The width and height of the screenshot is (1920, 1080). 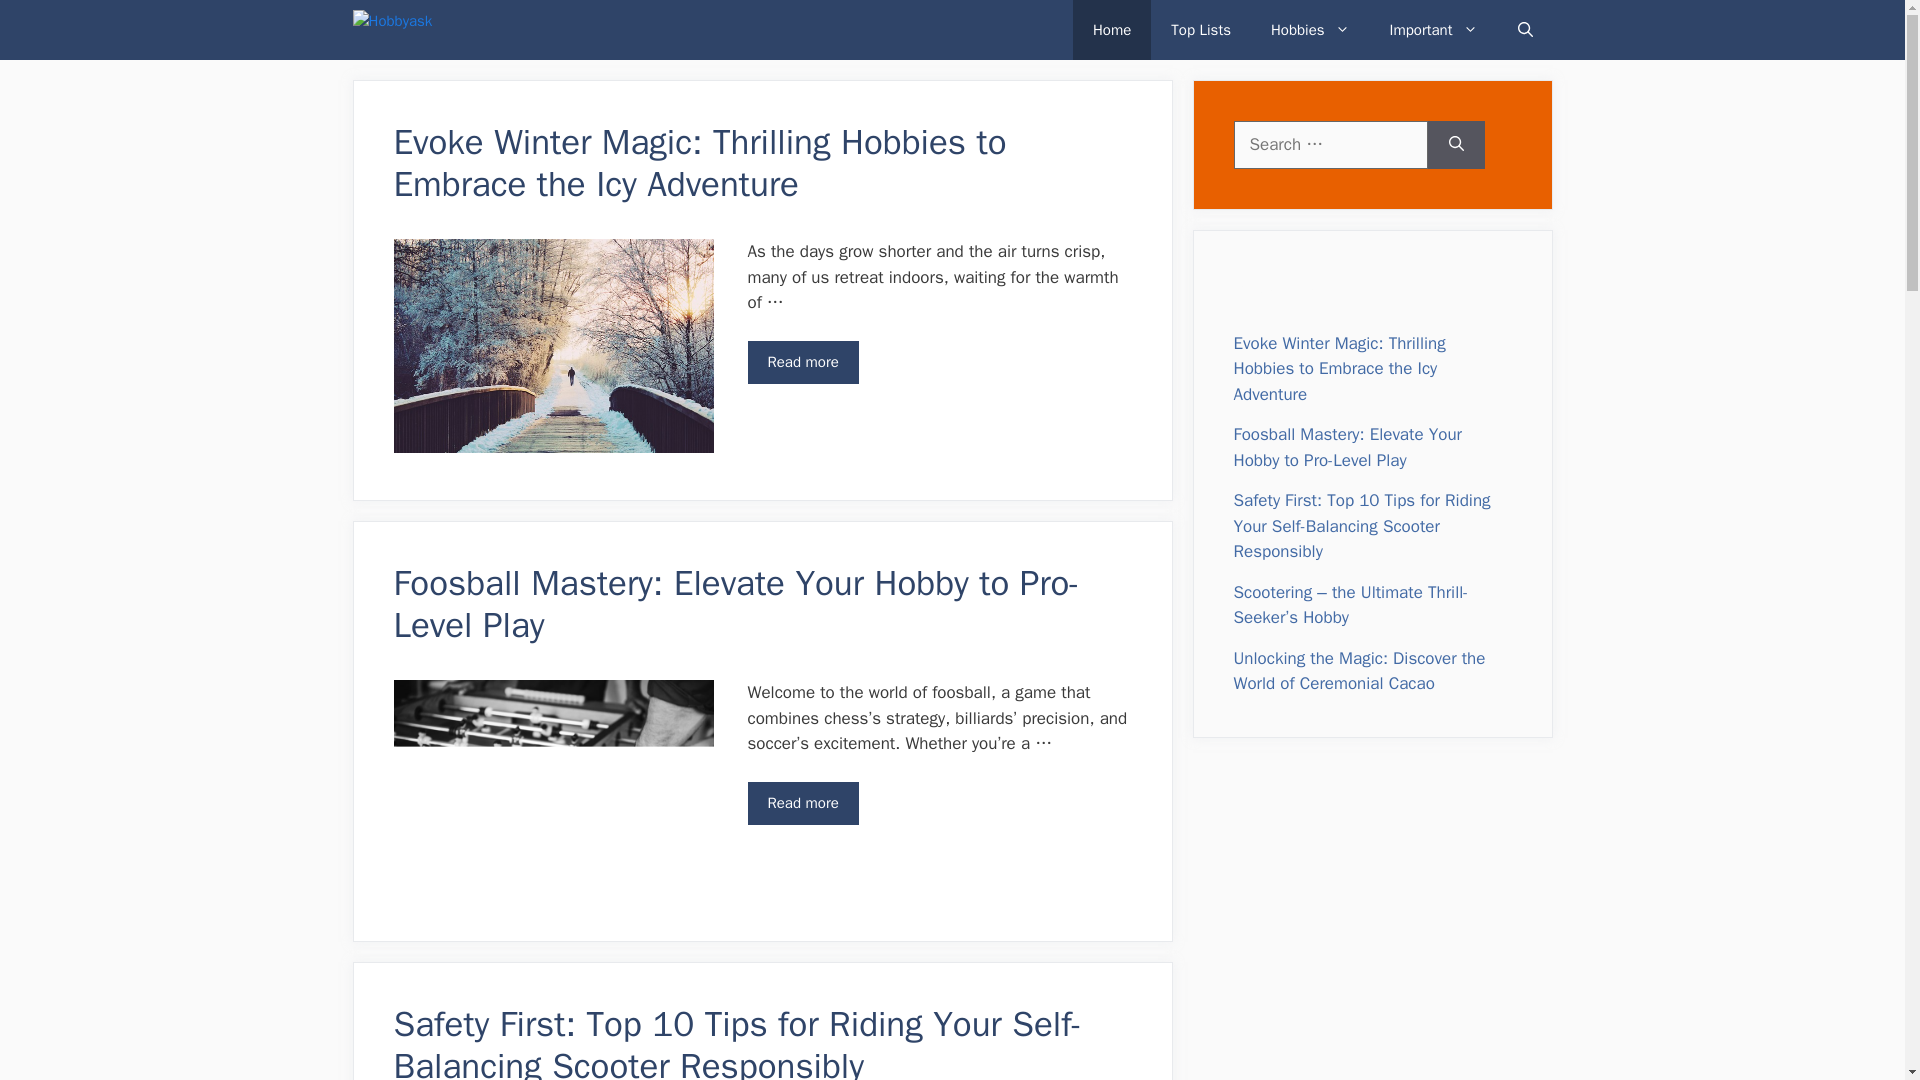 What do you see at coordinates (1310, 30) in the screenshot?
I see `Hobbies` at bounding box center [1310, 30].